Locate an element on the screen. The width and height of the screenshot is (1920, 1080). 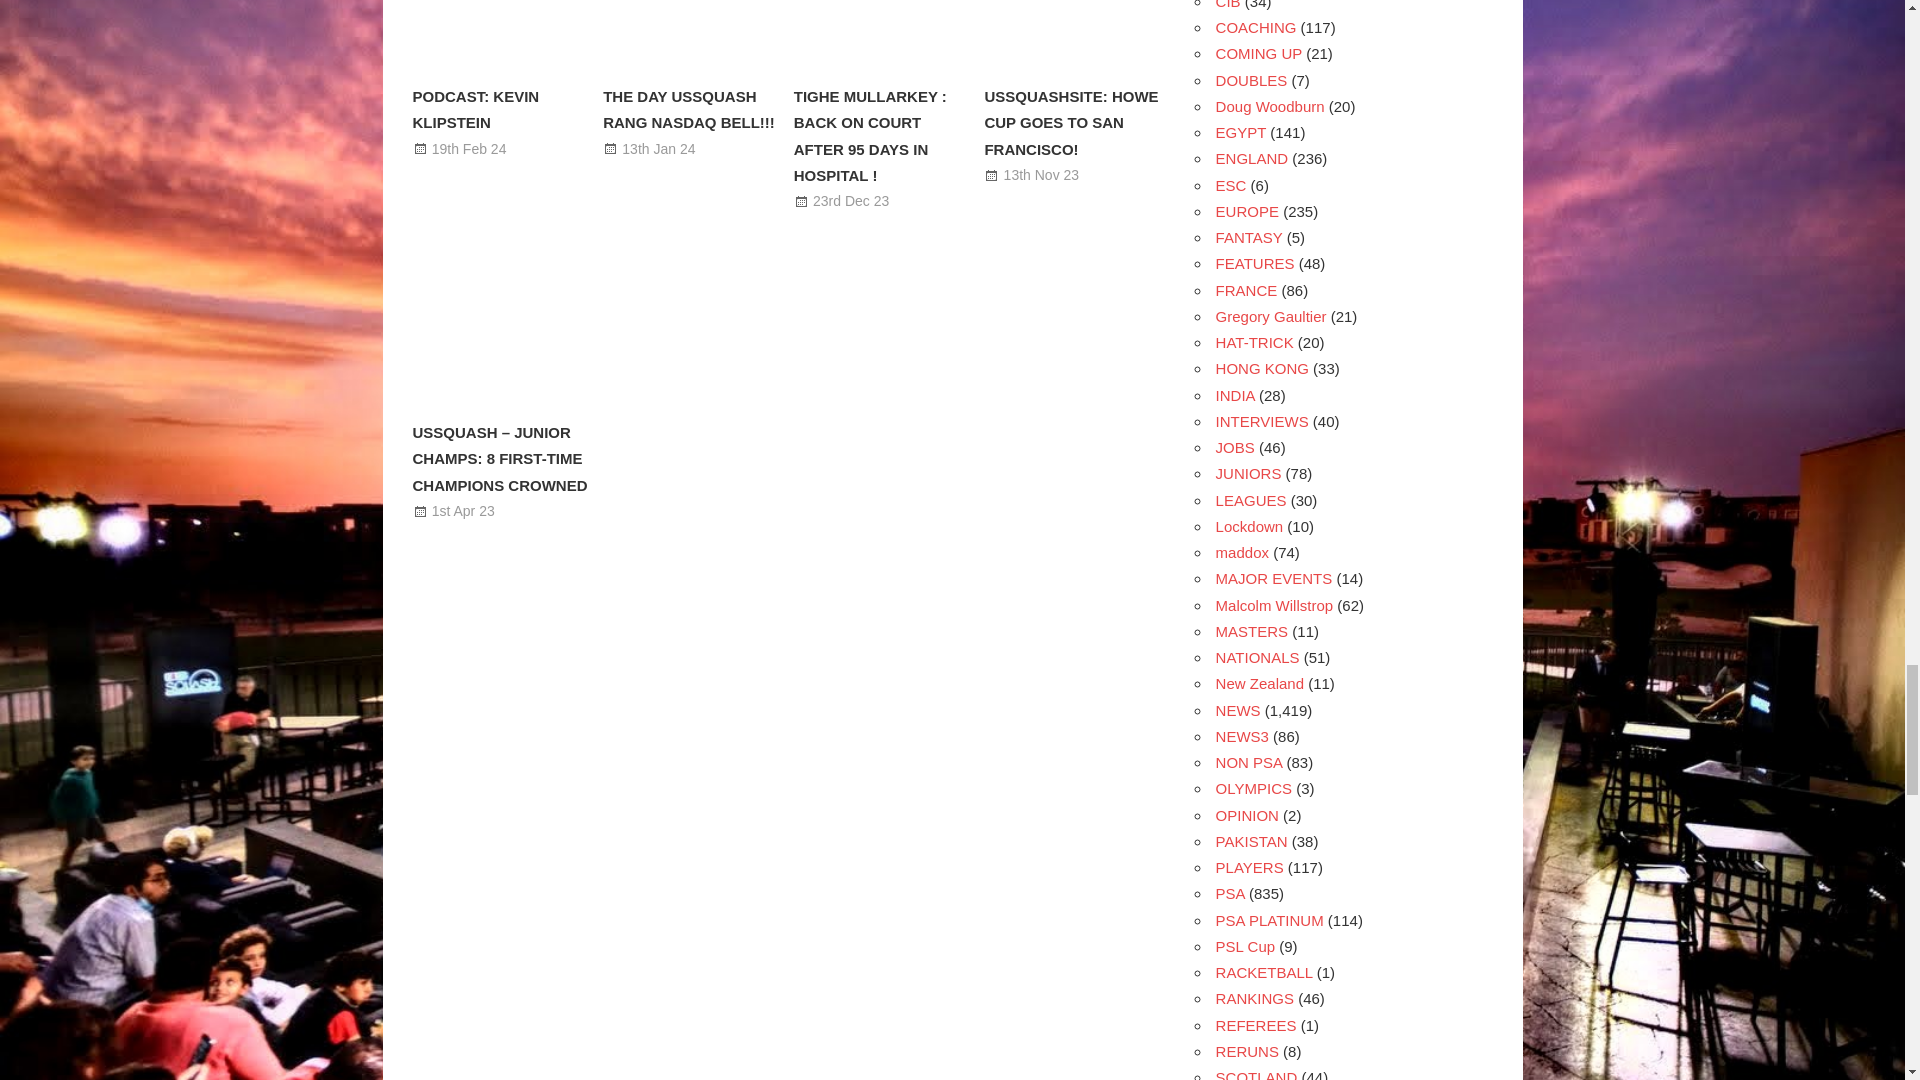
22:41 is located at coordinates (464, 511).